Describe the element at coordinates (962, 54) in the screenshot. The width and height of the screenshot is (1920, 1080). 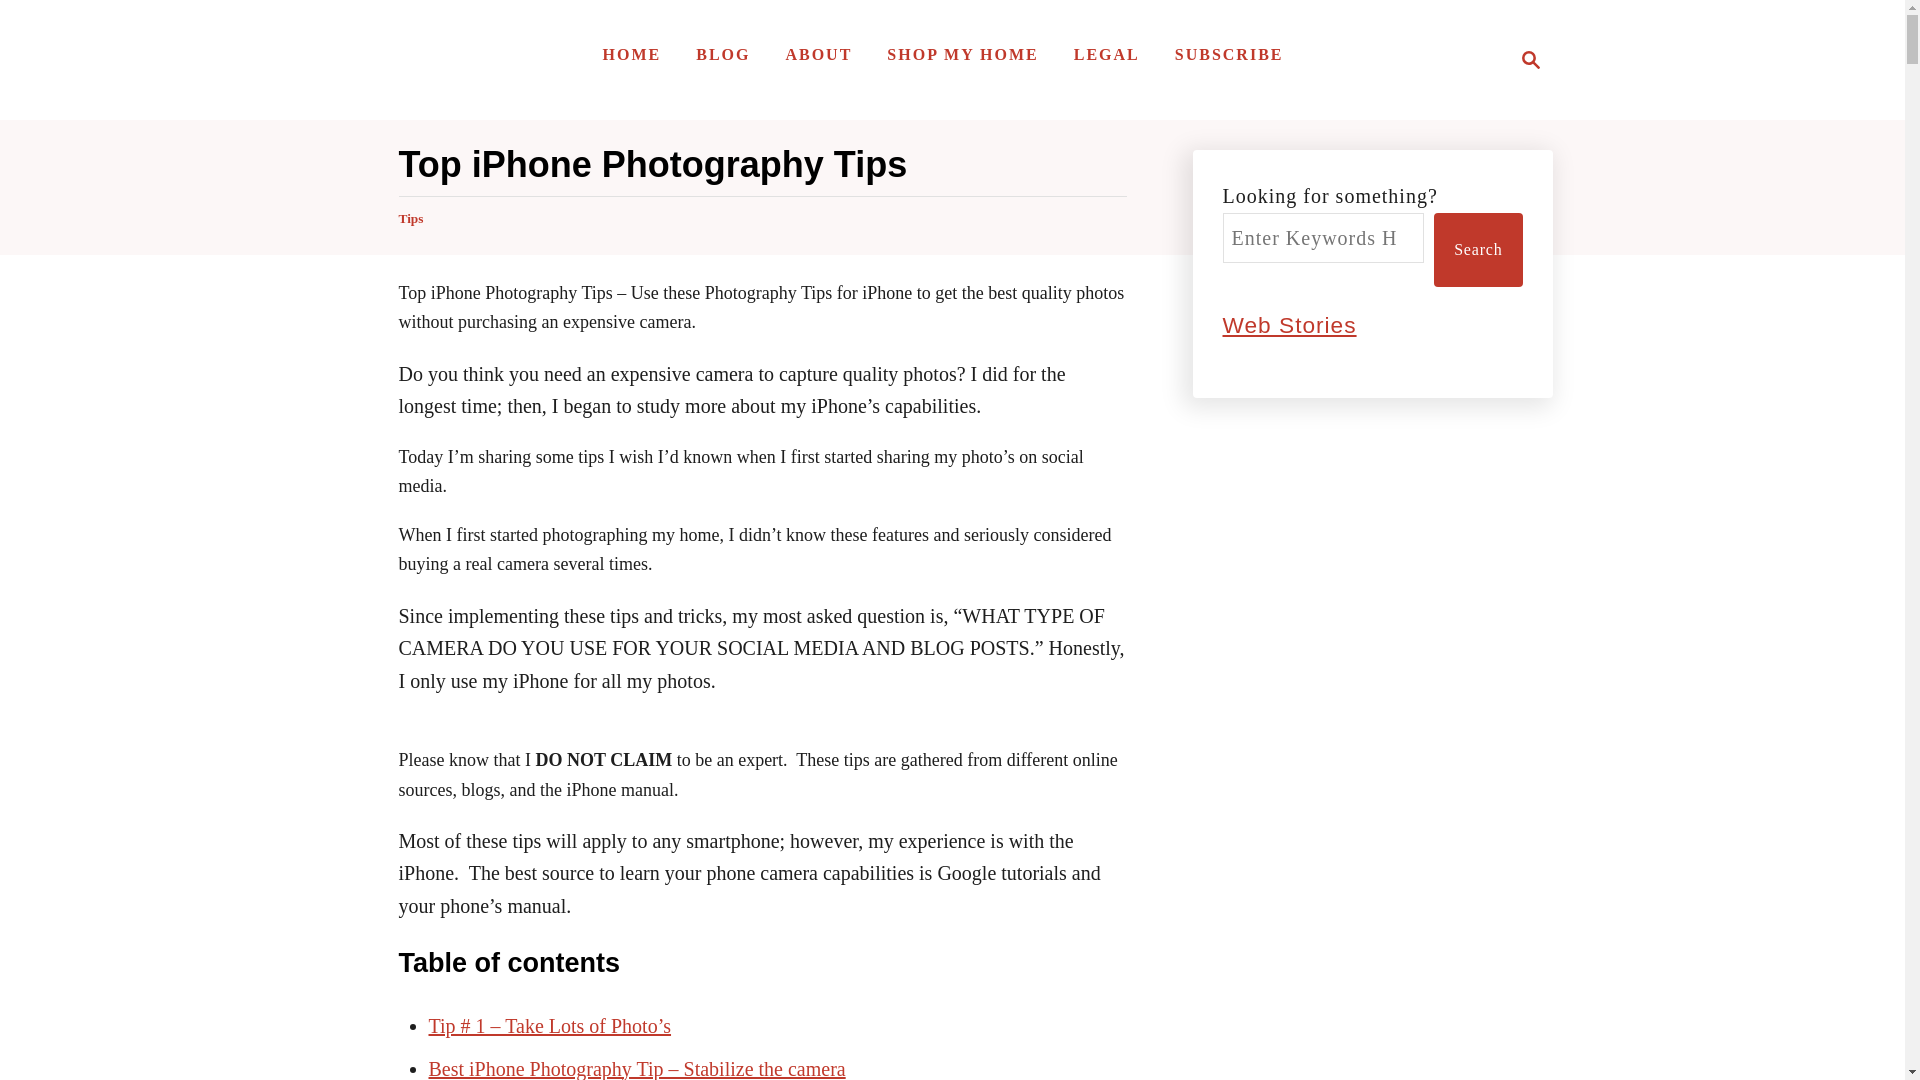
I see `SHOP MY HOME` at that location.